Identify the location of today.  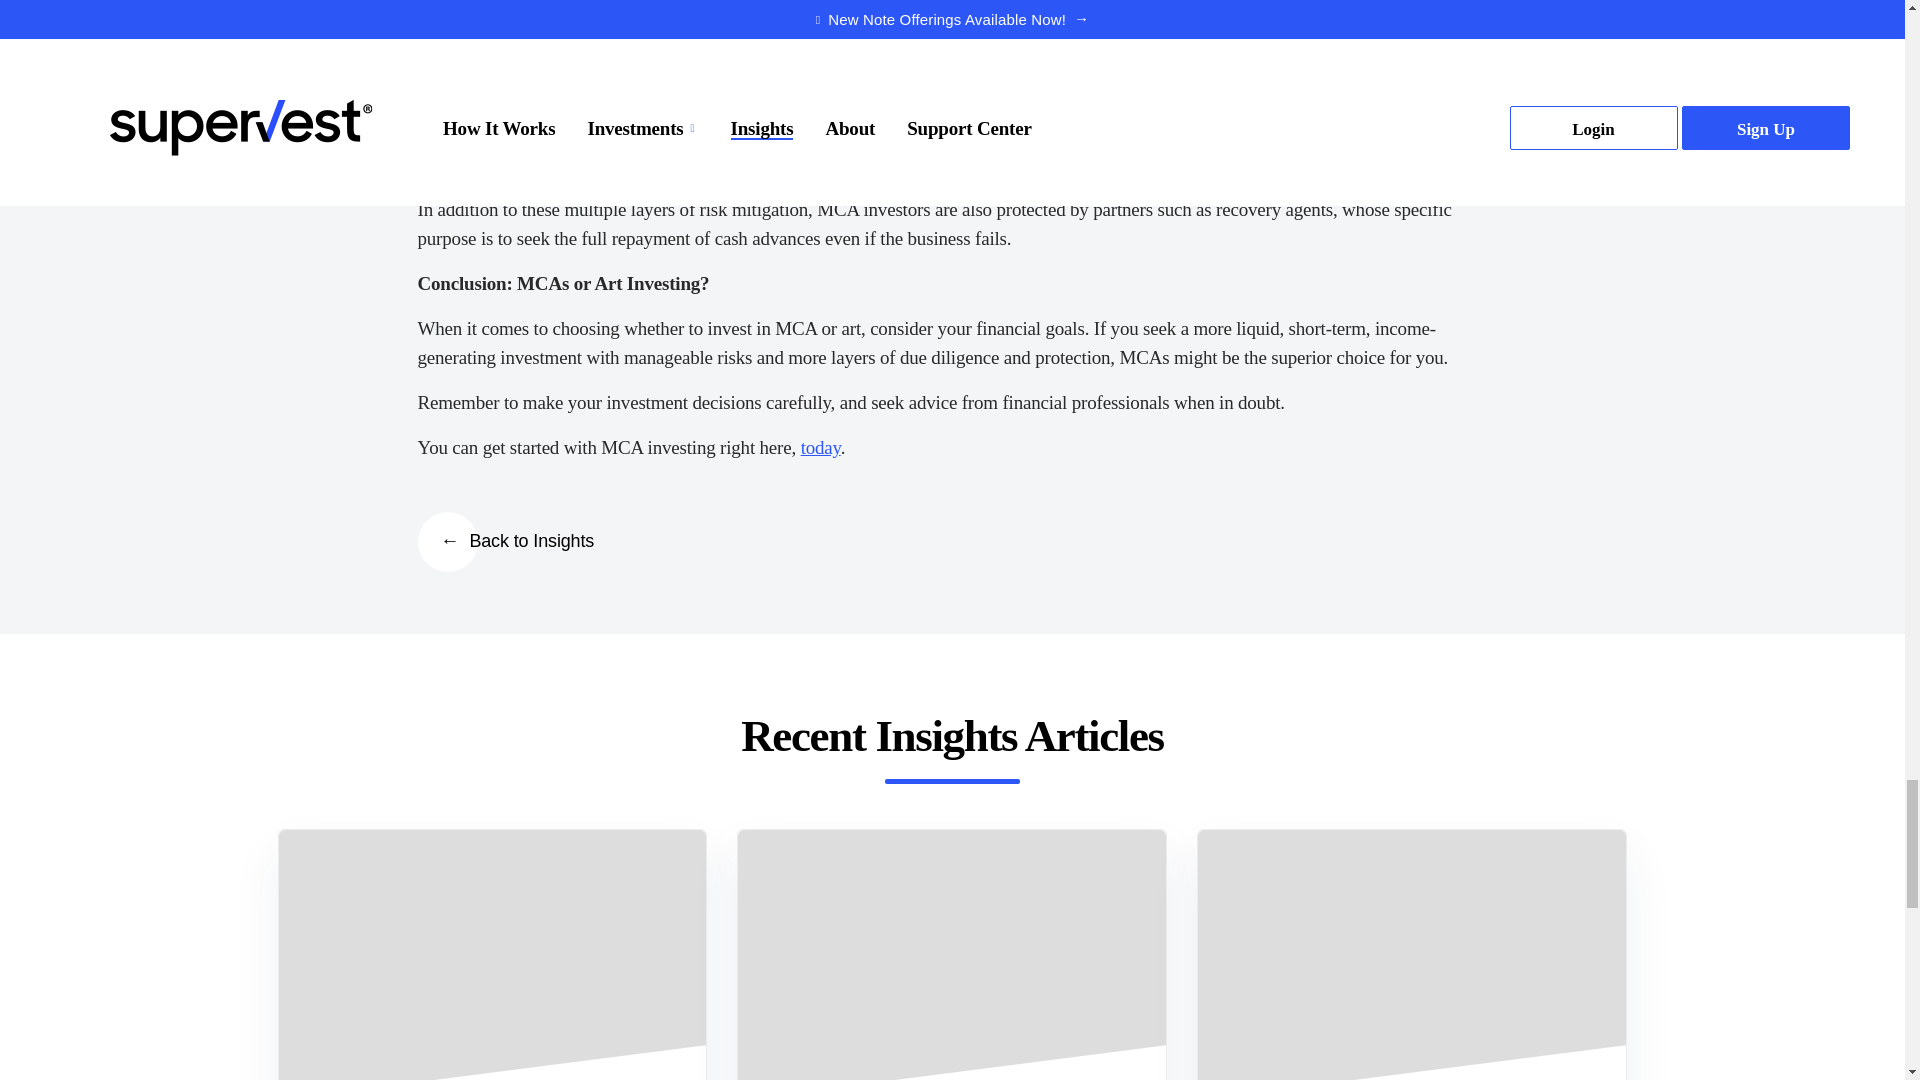
(820, 447).